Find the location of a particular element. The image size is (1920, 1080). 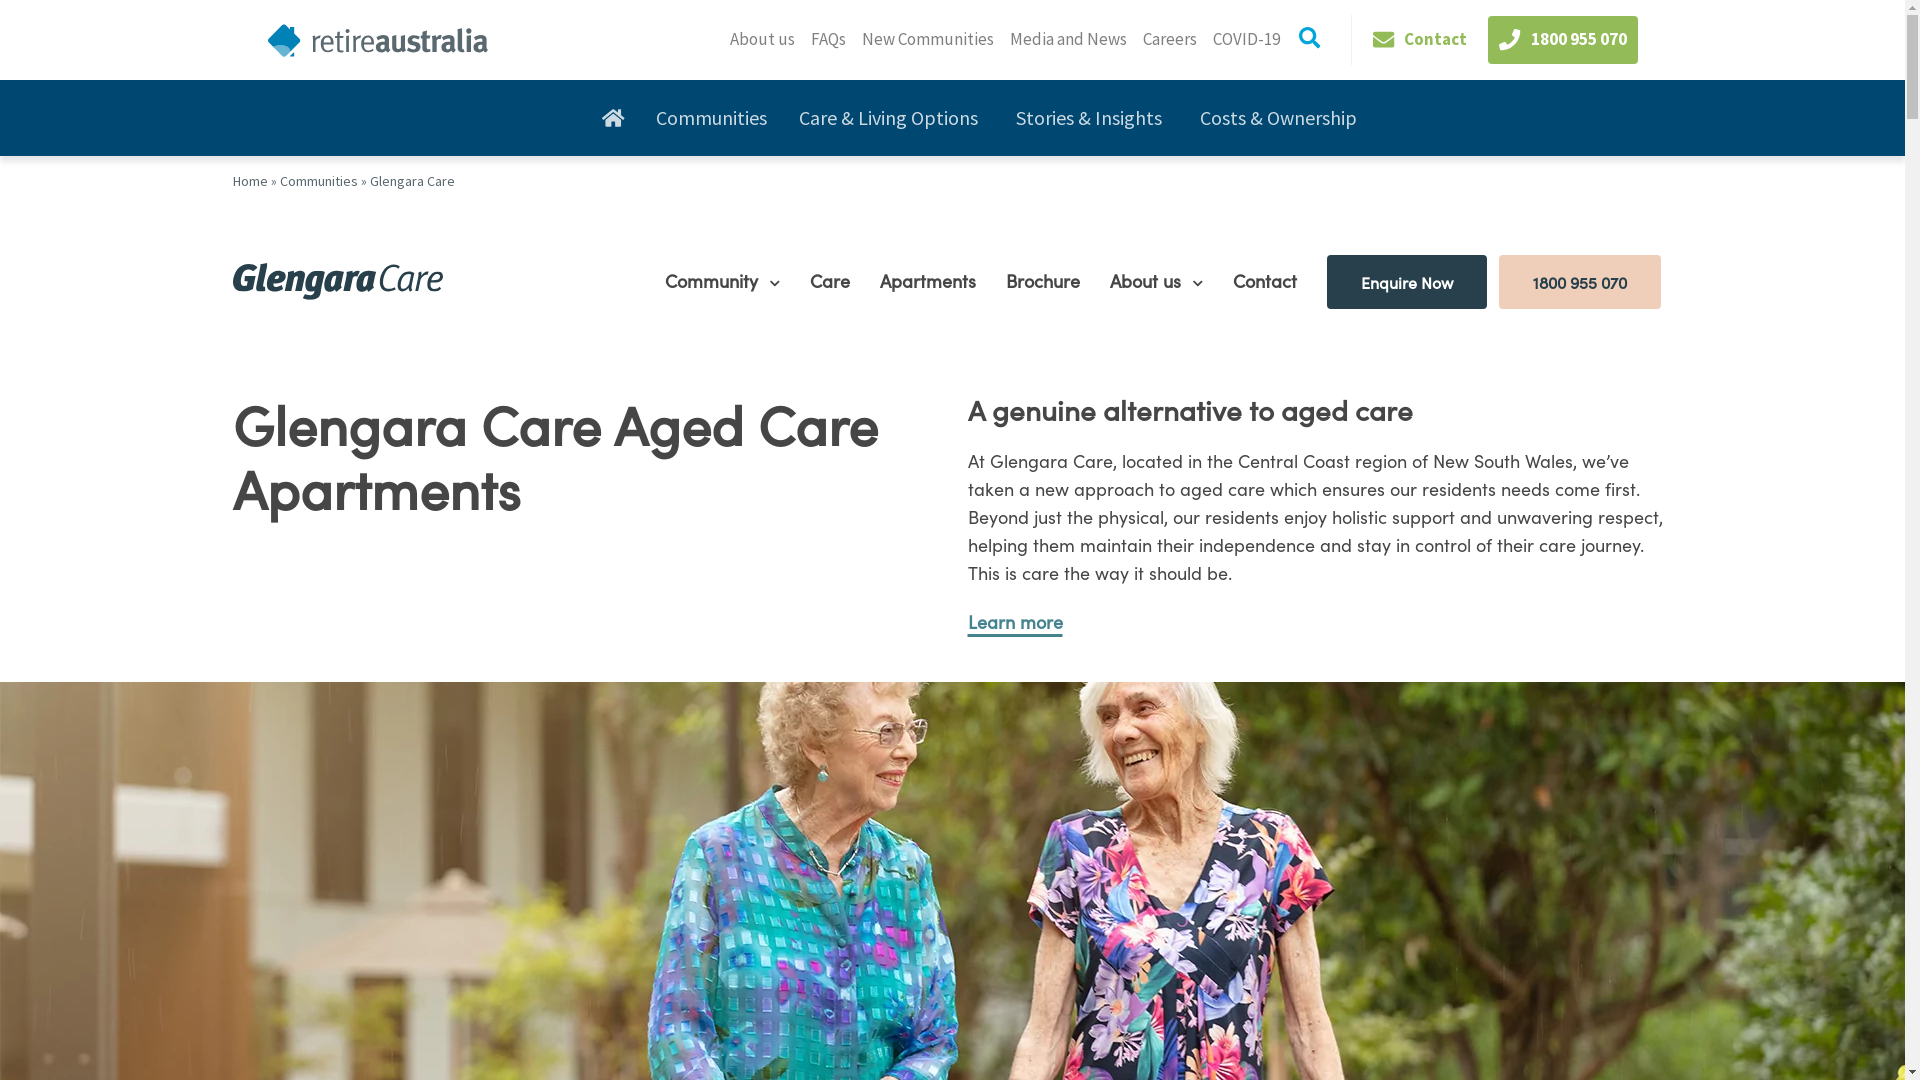

Care & Living Options is located at coordinates (892, 118).